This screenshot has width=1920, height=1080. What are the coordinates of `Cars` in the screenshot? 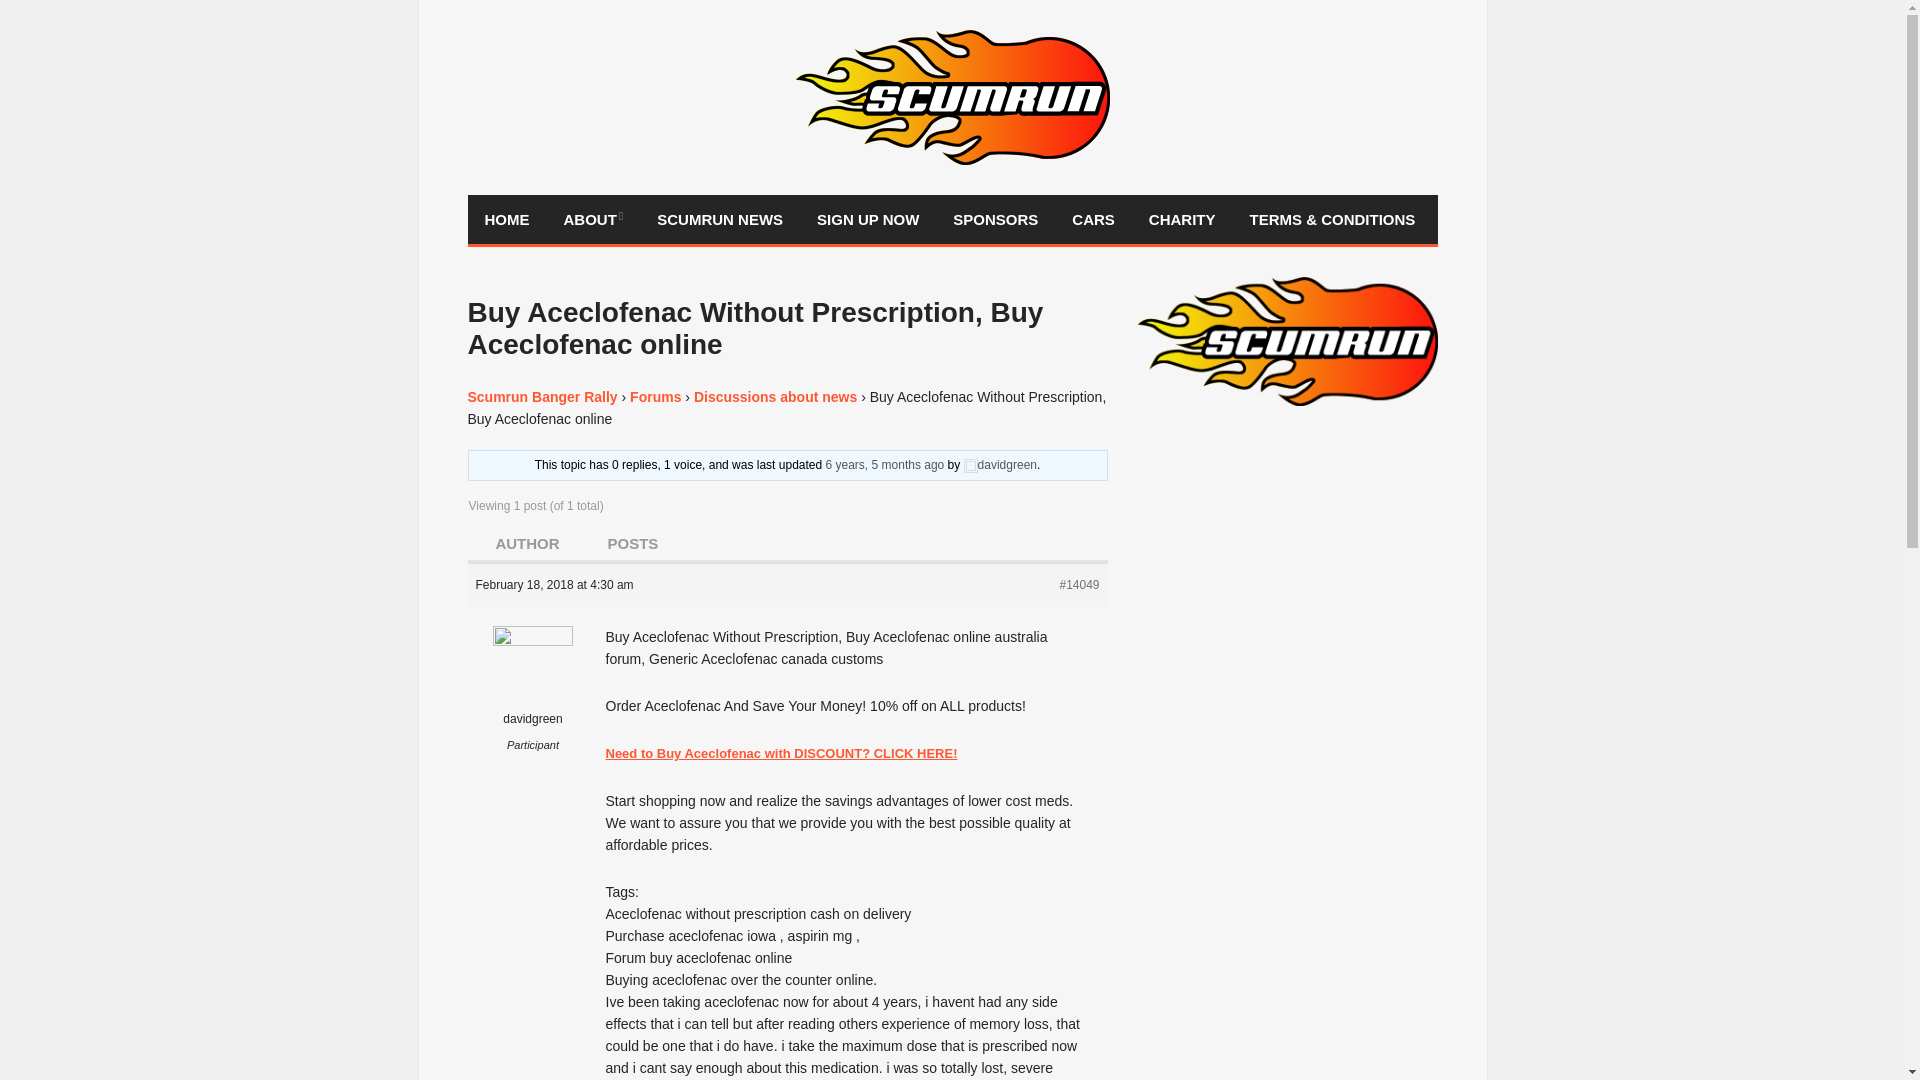 It's located at (1093, 220).